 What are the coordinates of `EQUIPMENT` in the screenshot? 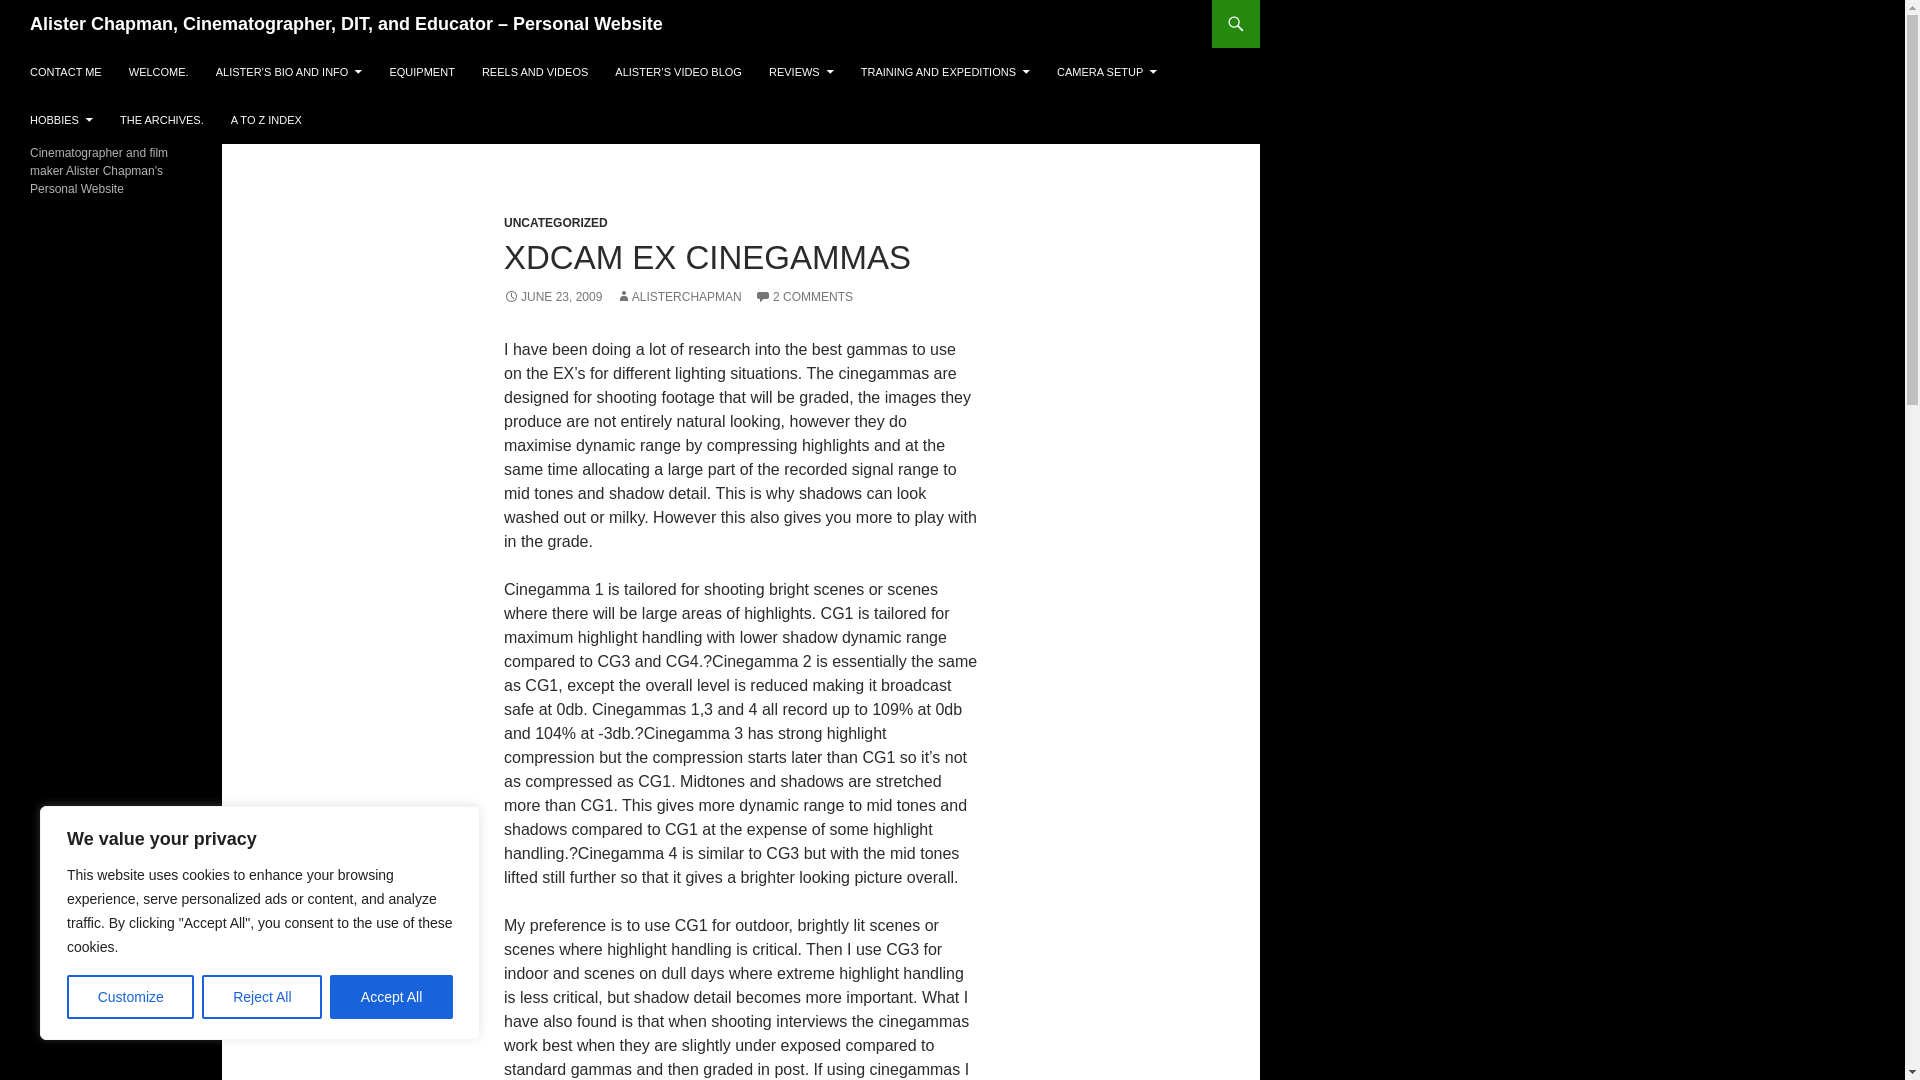 It's located at (421, 72).